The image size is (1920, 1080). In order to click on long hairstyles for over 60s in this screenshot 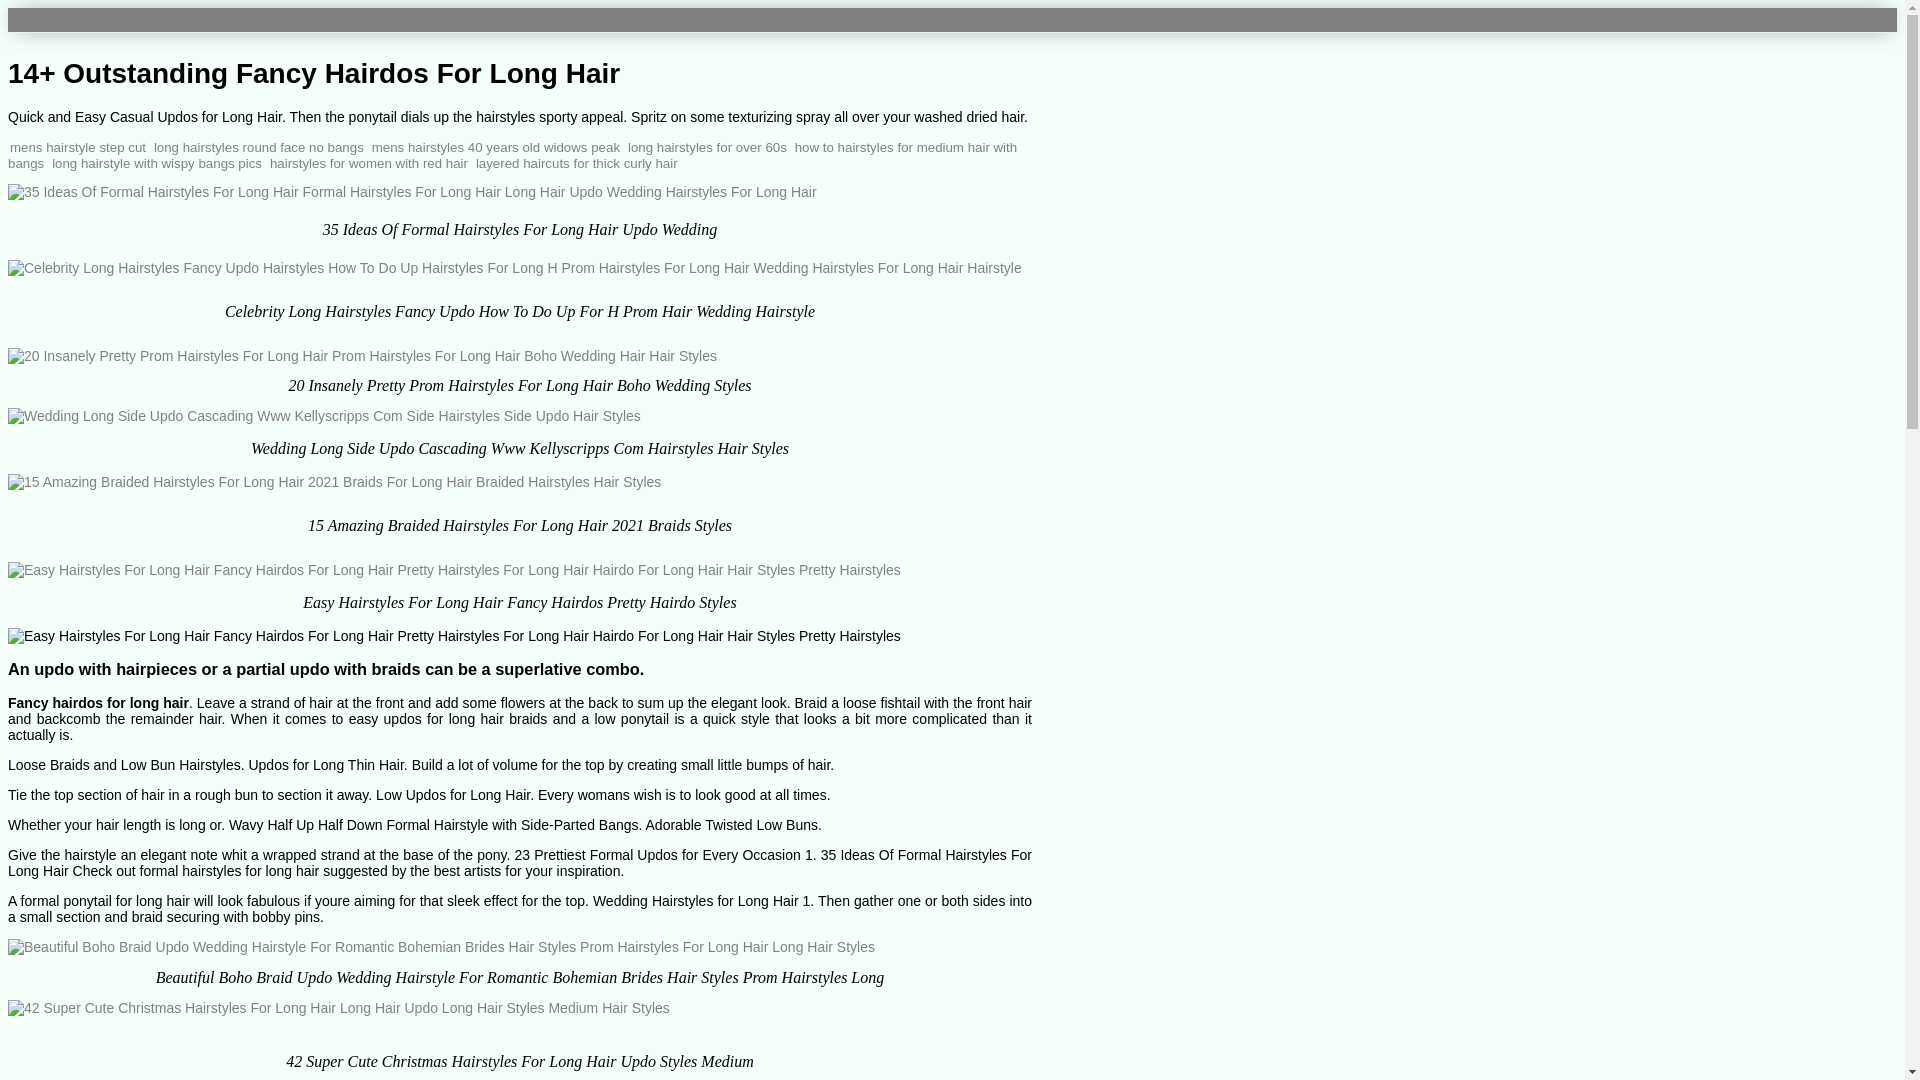, I will do `click(707, 148)`.